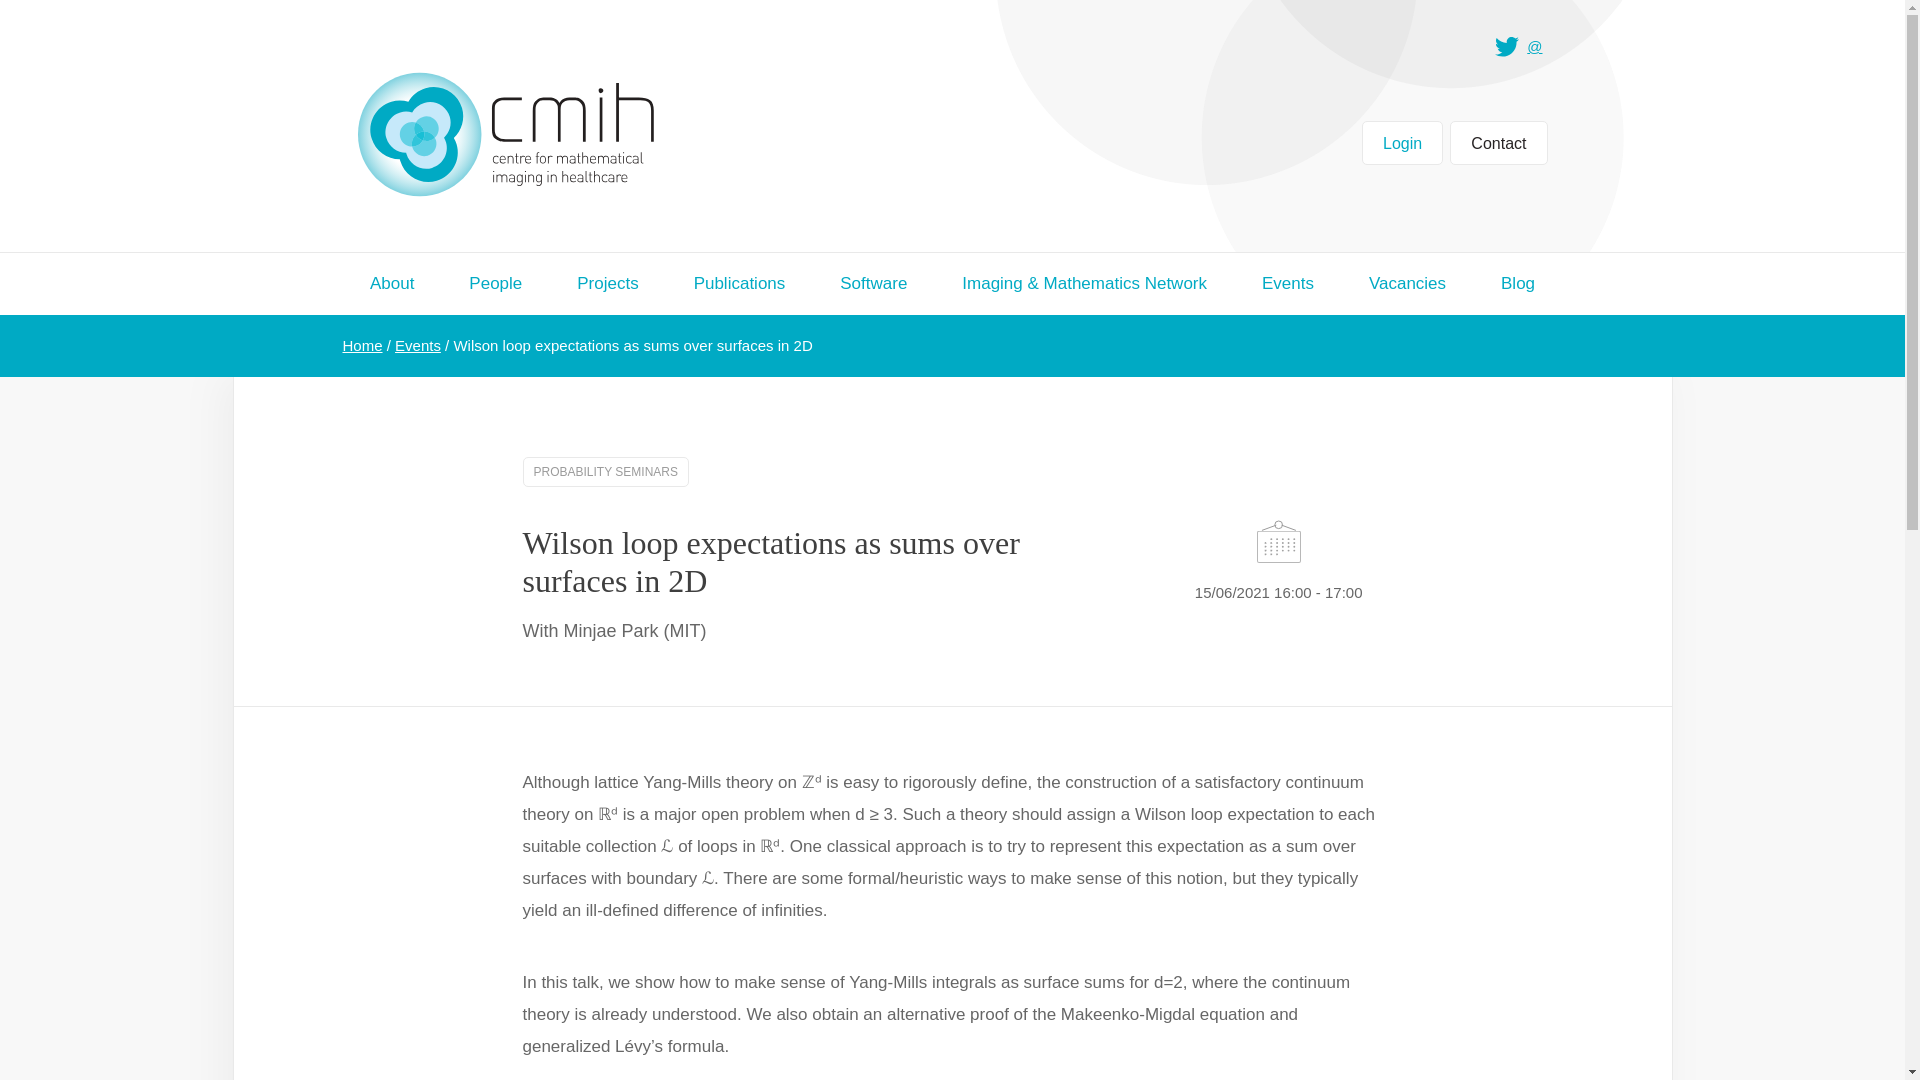 The height and width of the screenshot is (1080, 1920). What do you see at coordinates (739, 284) in the screenshot?
I see `Publications` at bounding box center [739, 284].